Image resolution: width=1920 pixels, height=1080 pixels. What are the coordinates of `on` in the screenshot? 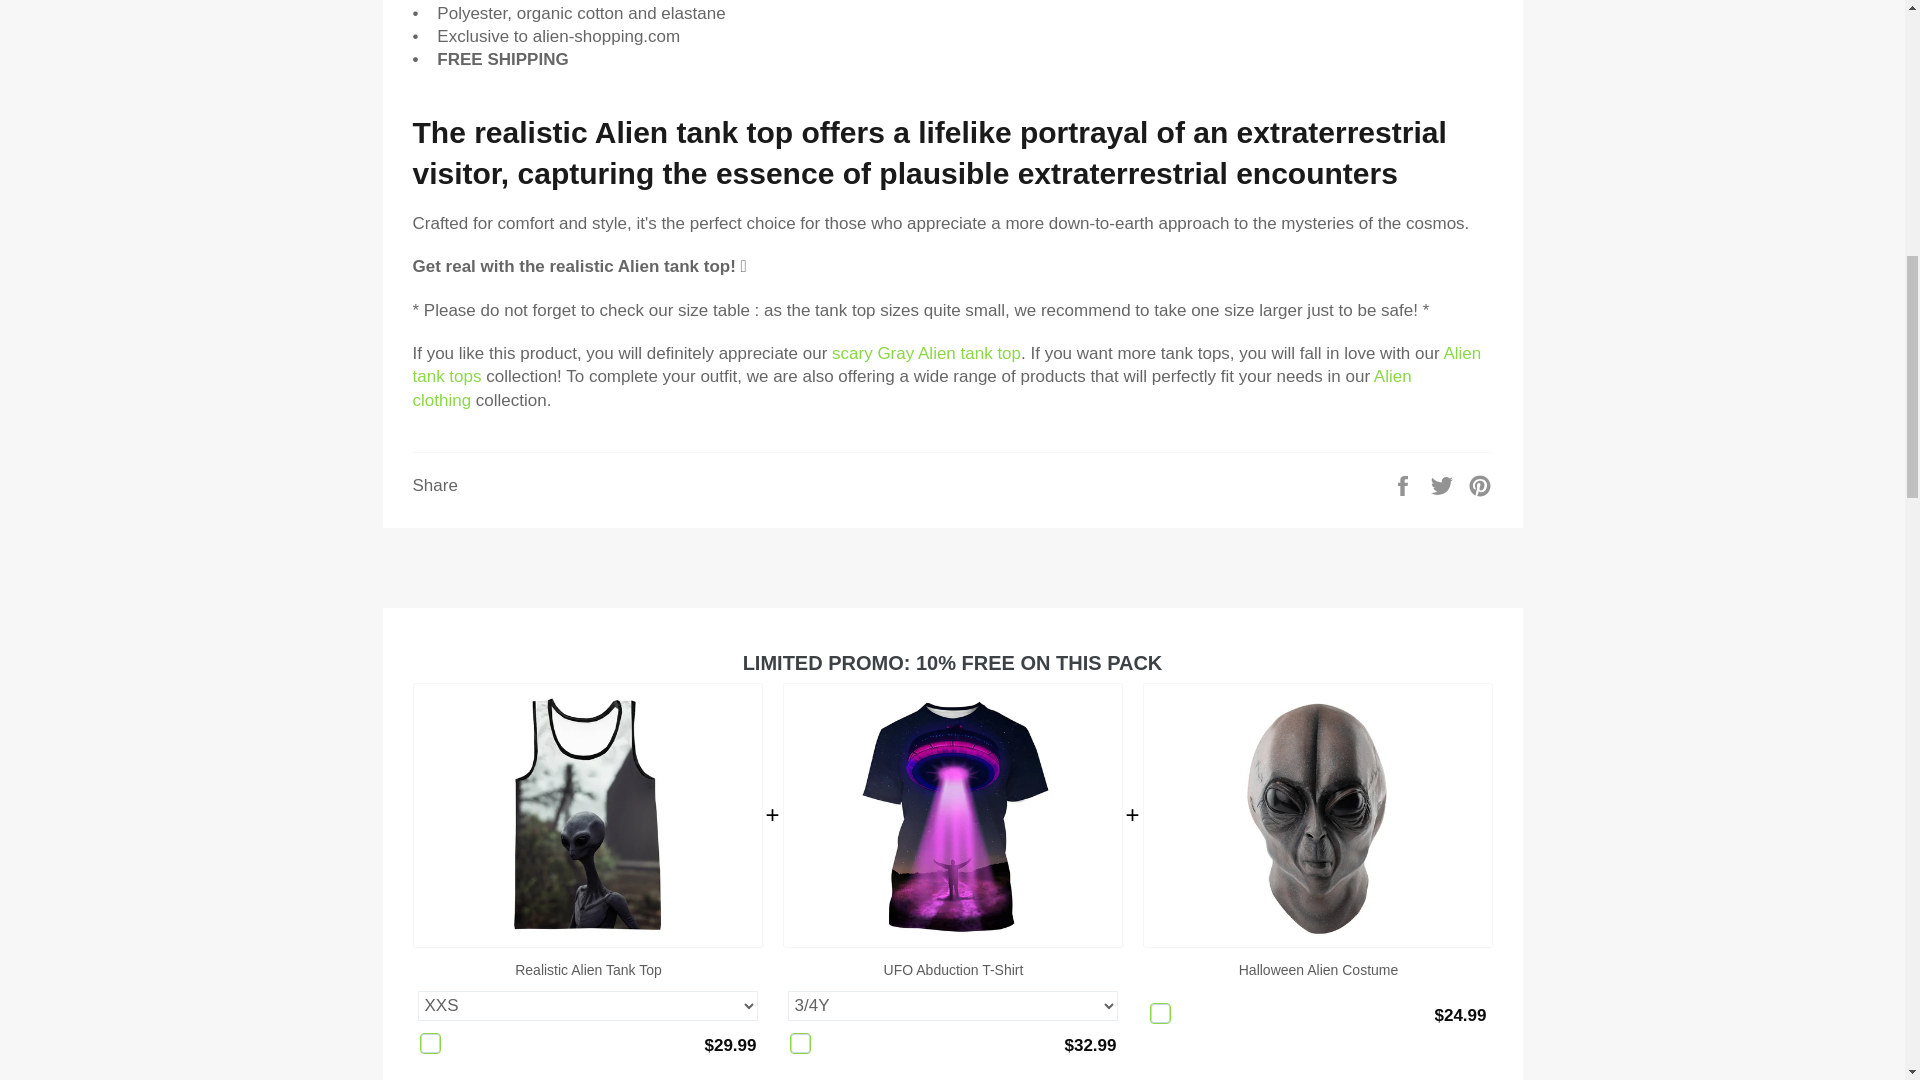 It's located at (800, 1043).